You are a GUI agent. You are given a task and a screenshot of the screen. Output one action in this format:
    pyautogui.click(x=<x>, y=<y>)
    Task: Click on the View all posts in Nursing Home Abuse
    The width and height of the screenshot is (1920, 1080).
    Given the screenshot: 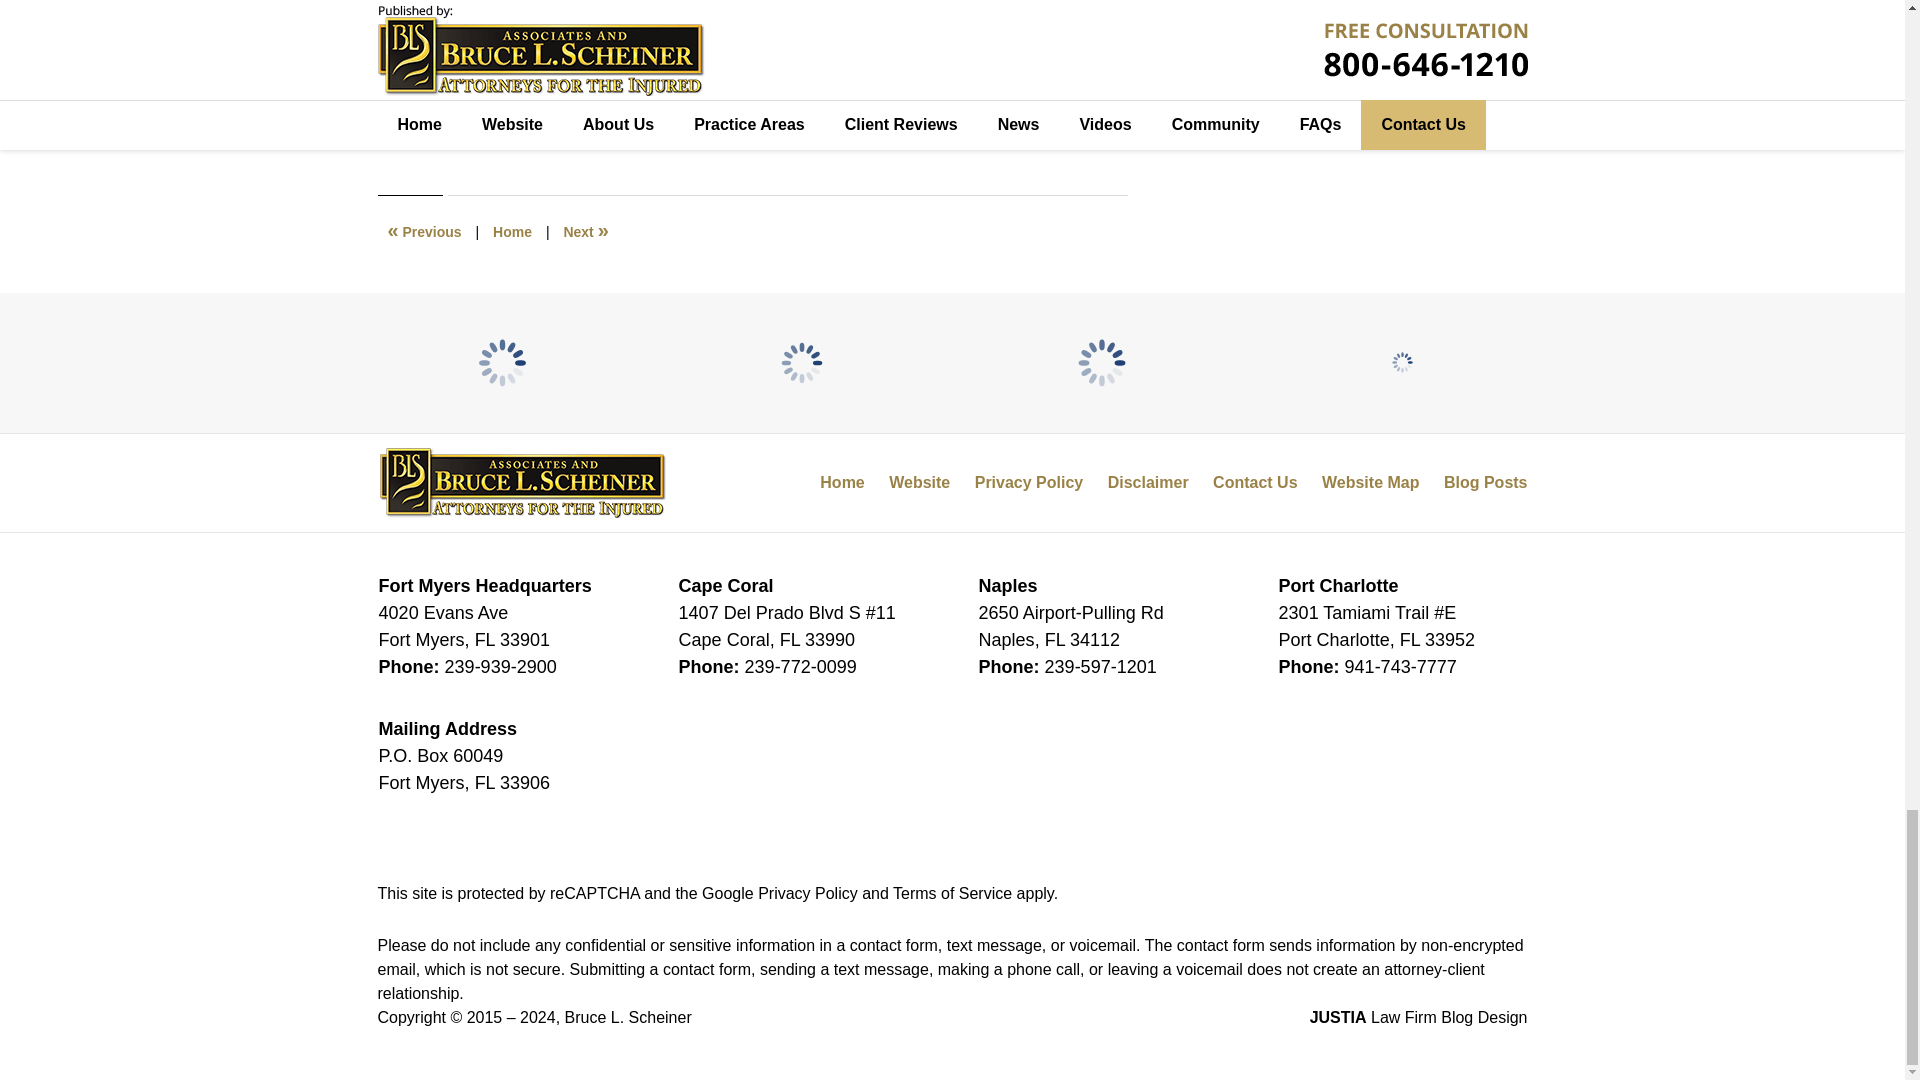 What is the action you would take?
    pyautogui.click(x=514, y=118)
    